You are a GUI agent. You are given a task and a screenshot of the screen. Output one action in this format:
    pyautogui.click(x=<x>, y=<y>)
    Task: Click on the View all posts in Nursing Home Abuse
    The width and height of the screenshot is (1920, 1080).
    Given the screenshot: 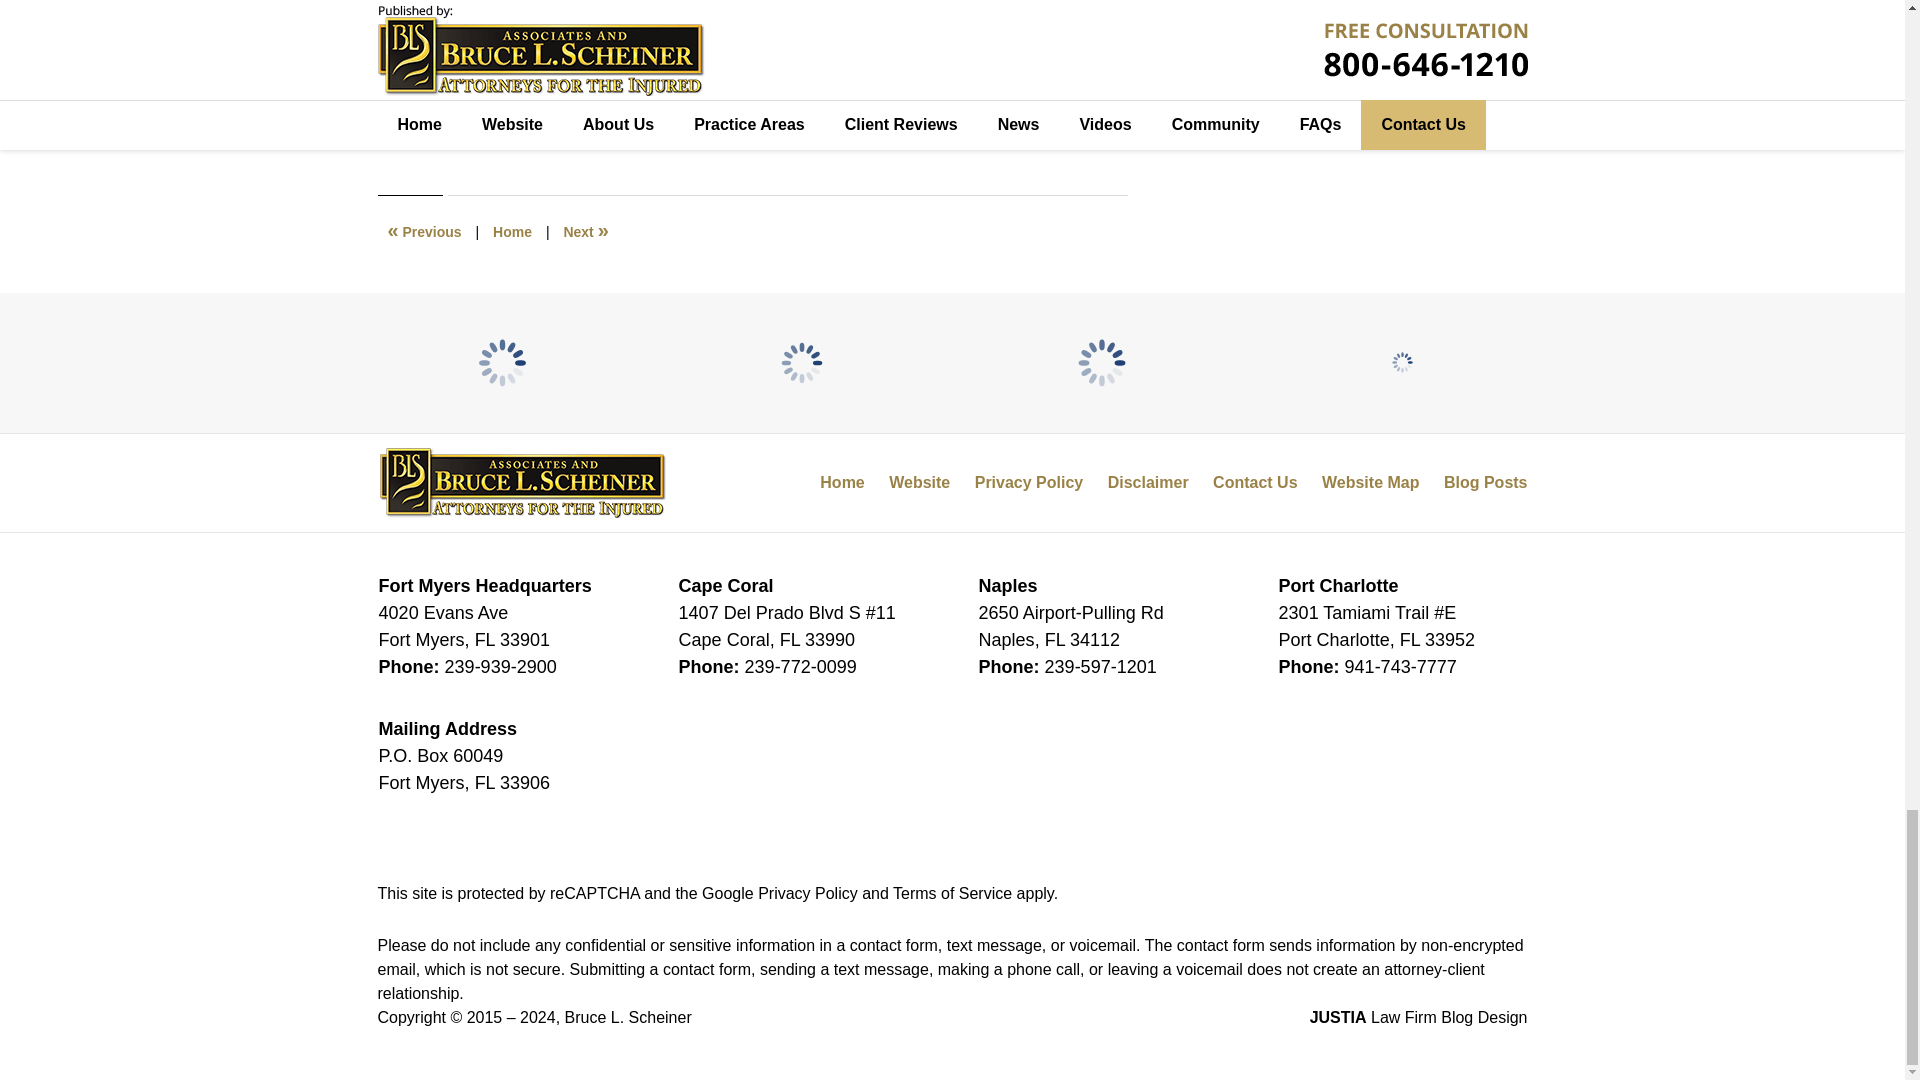 What is the action you would take?
    pyautogui.click(x=514, y=118)
    